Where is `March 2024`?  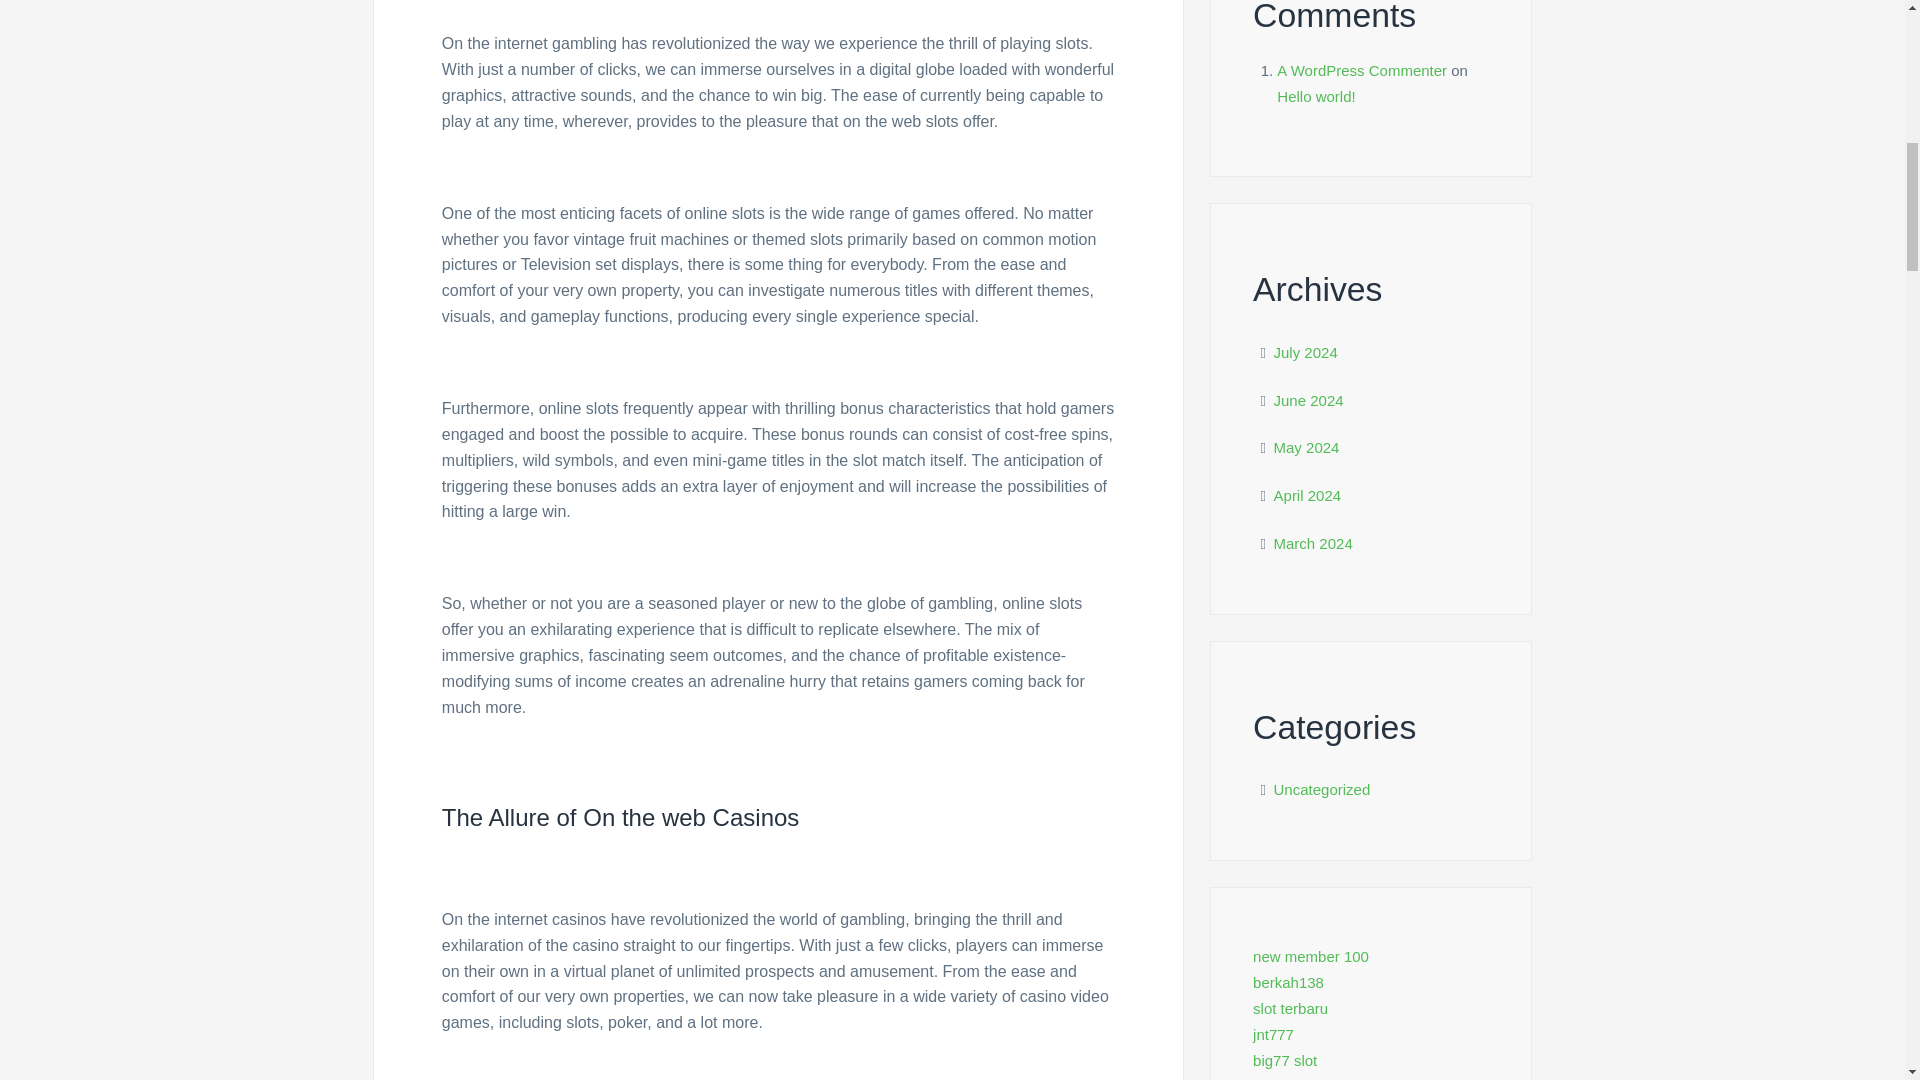
March 2024 is located at coordinates (1314, 542).